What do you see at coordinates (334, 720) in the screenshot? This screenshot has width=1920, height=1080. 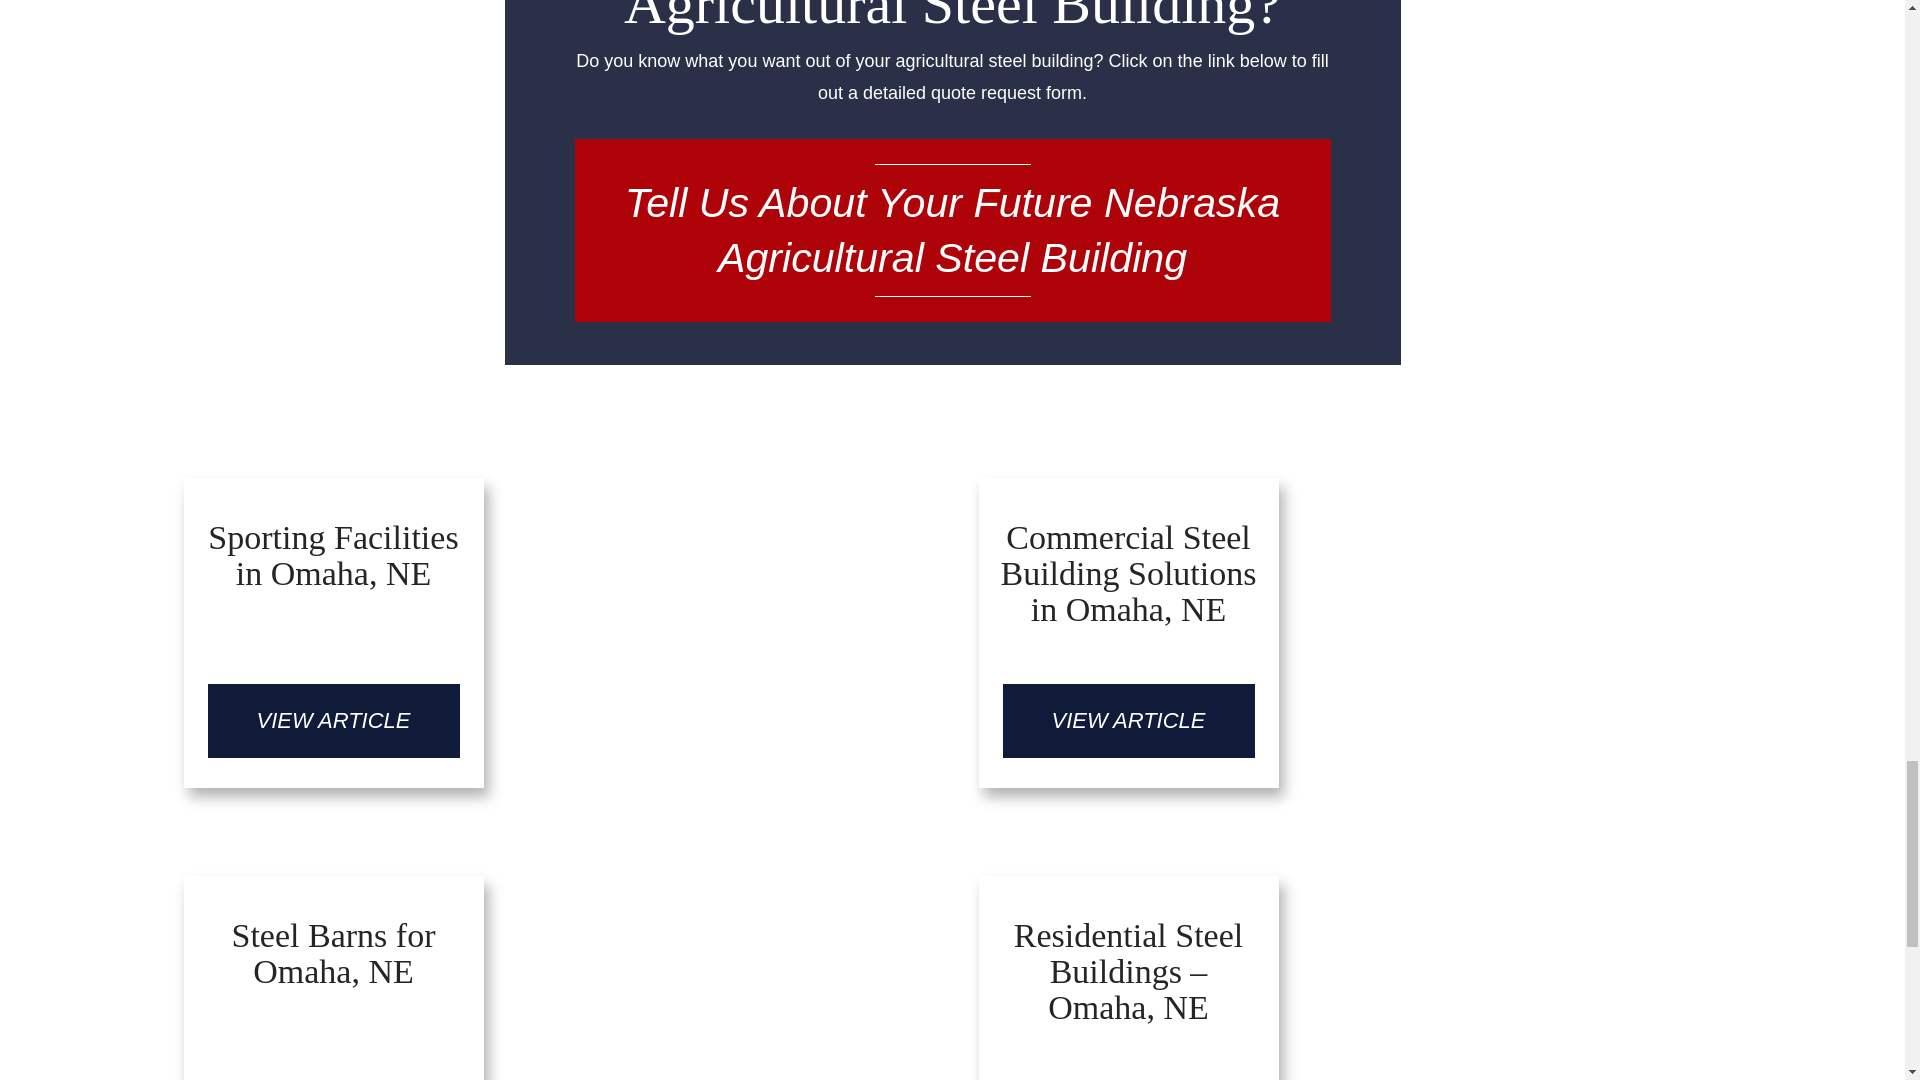 I see `VIEW ARTICLE` at bounding box center [334, 720].